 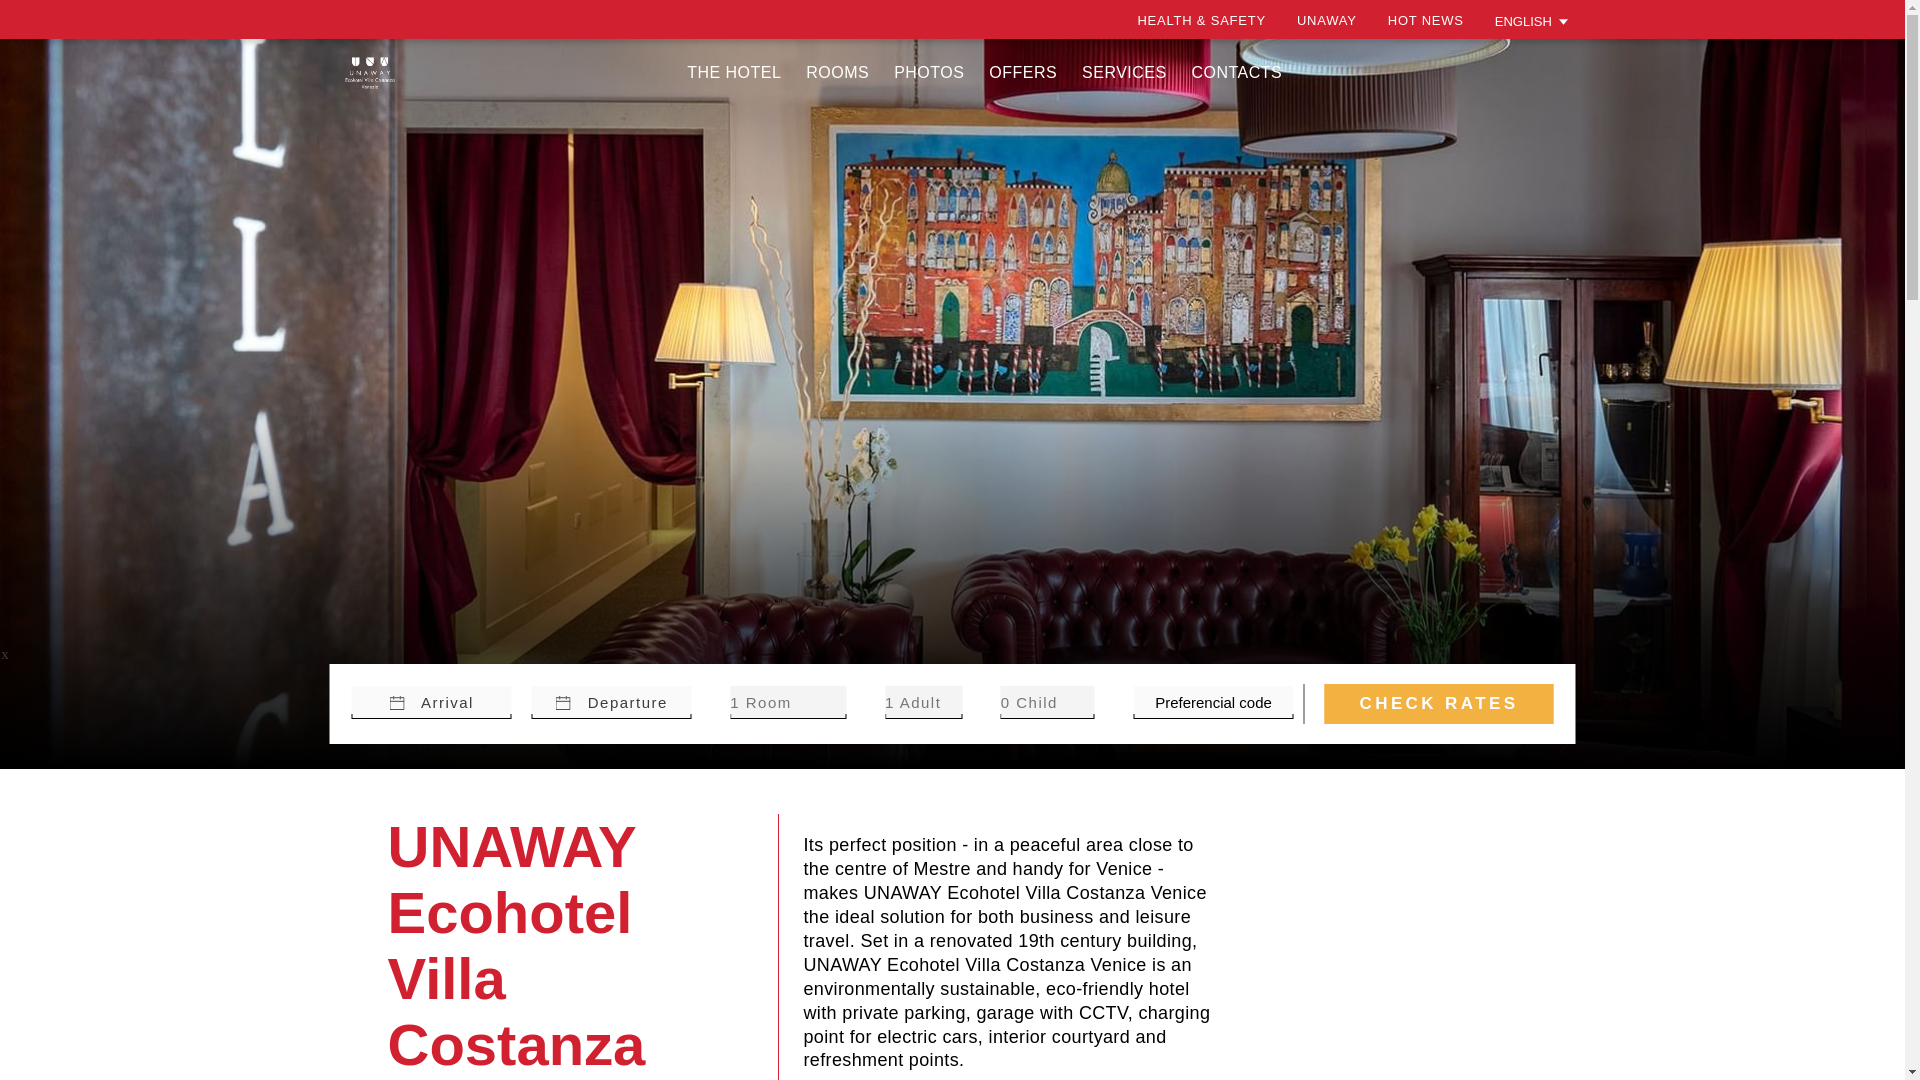 I want to click on HOT NEWS, so click(x=1426, y=20).